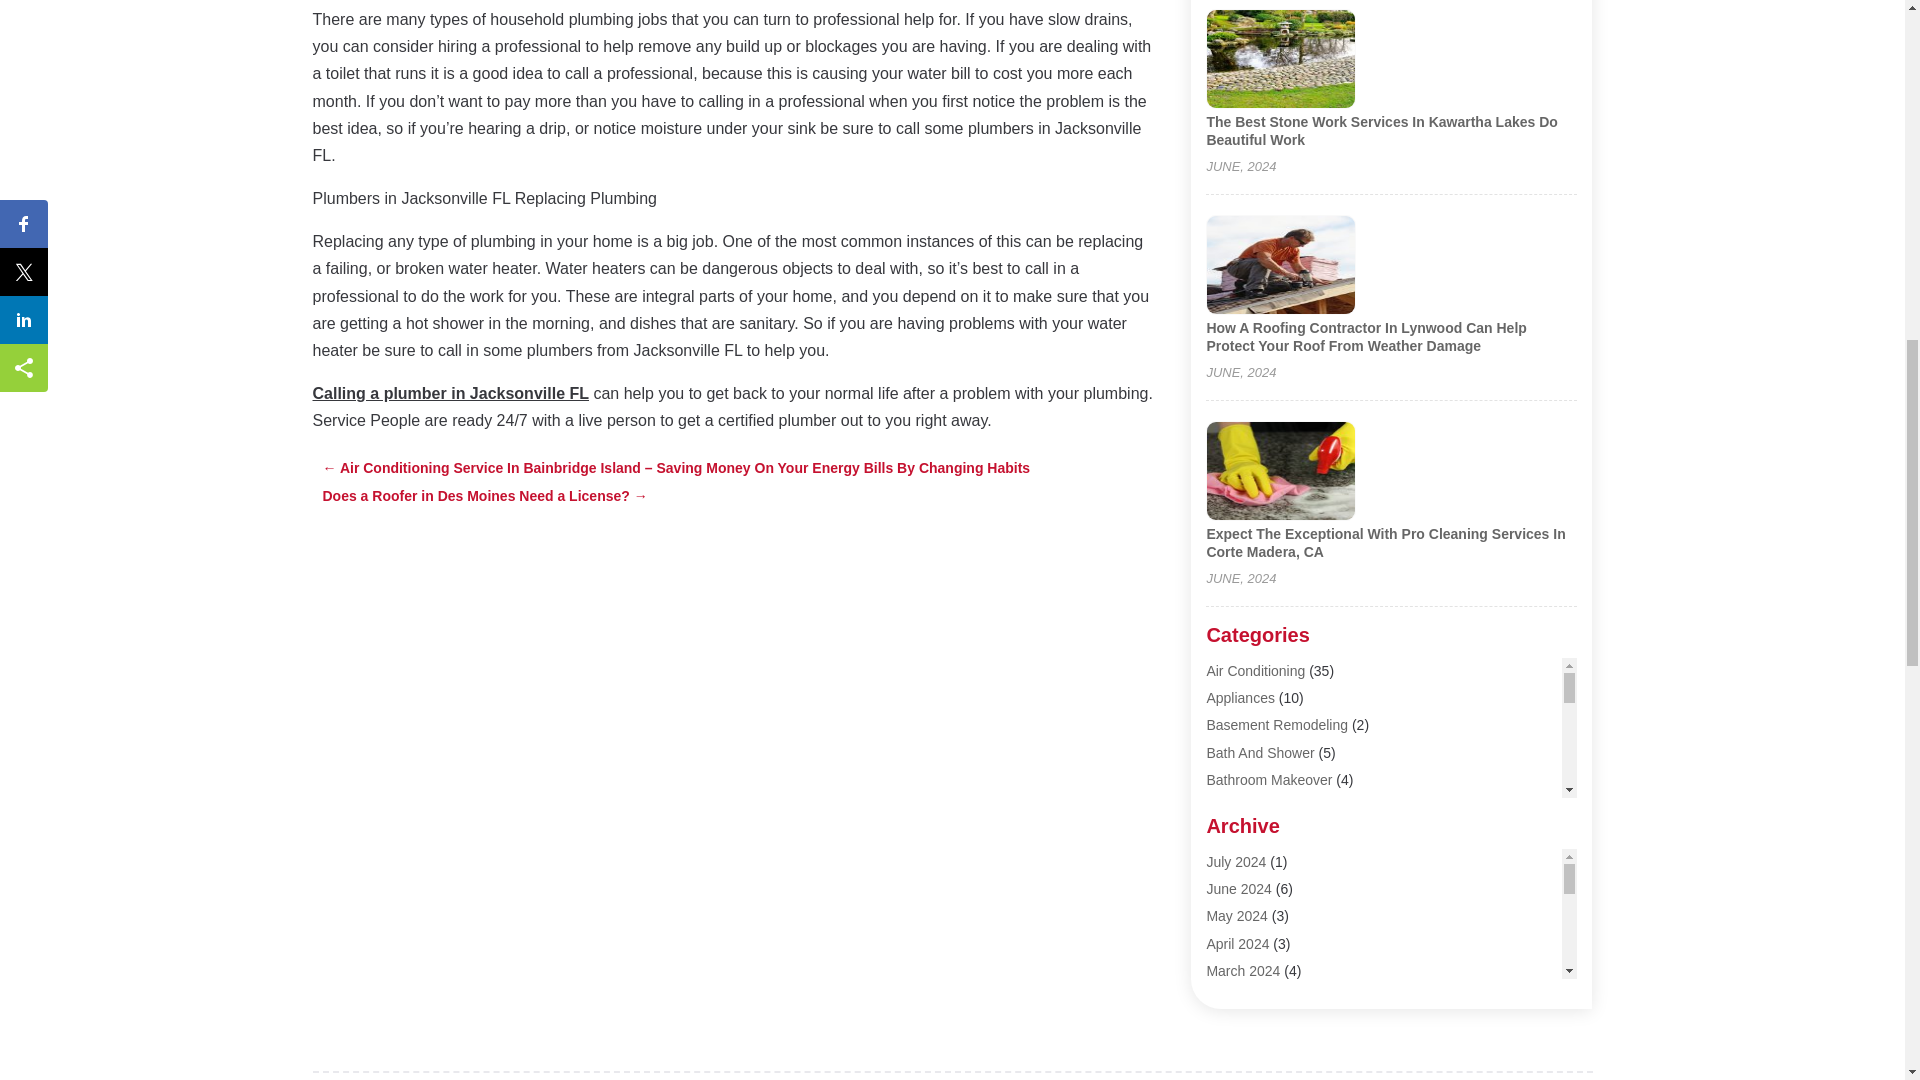 Image resolution: width=1920 pixels, height=1080 pixels. Describe the element at coordinates (1281, 916) in the screenshot. I see `Carpet Cleaning Service` at that location.